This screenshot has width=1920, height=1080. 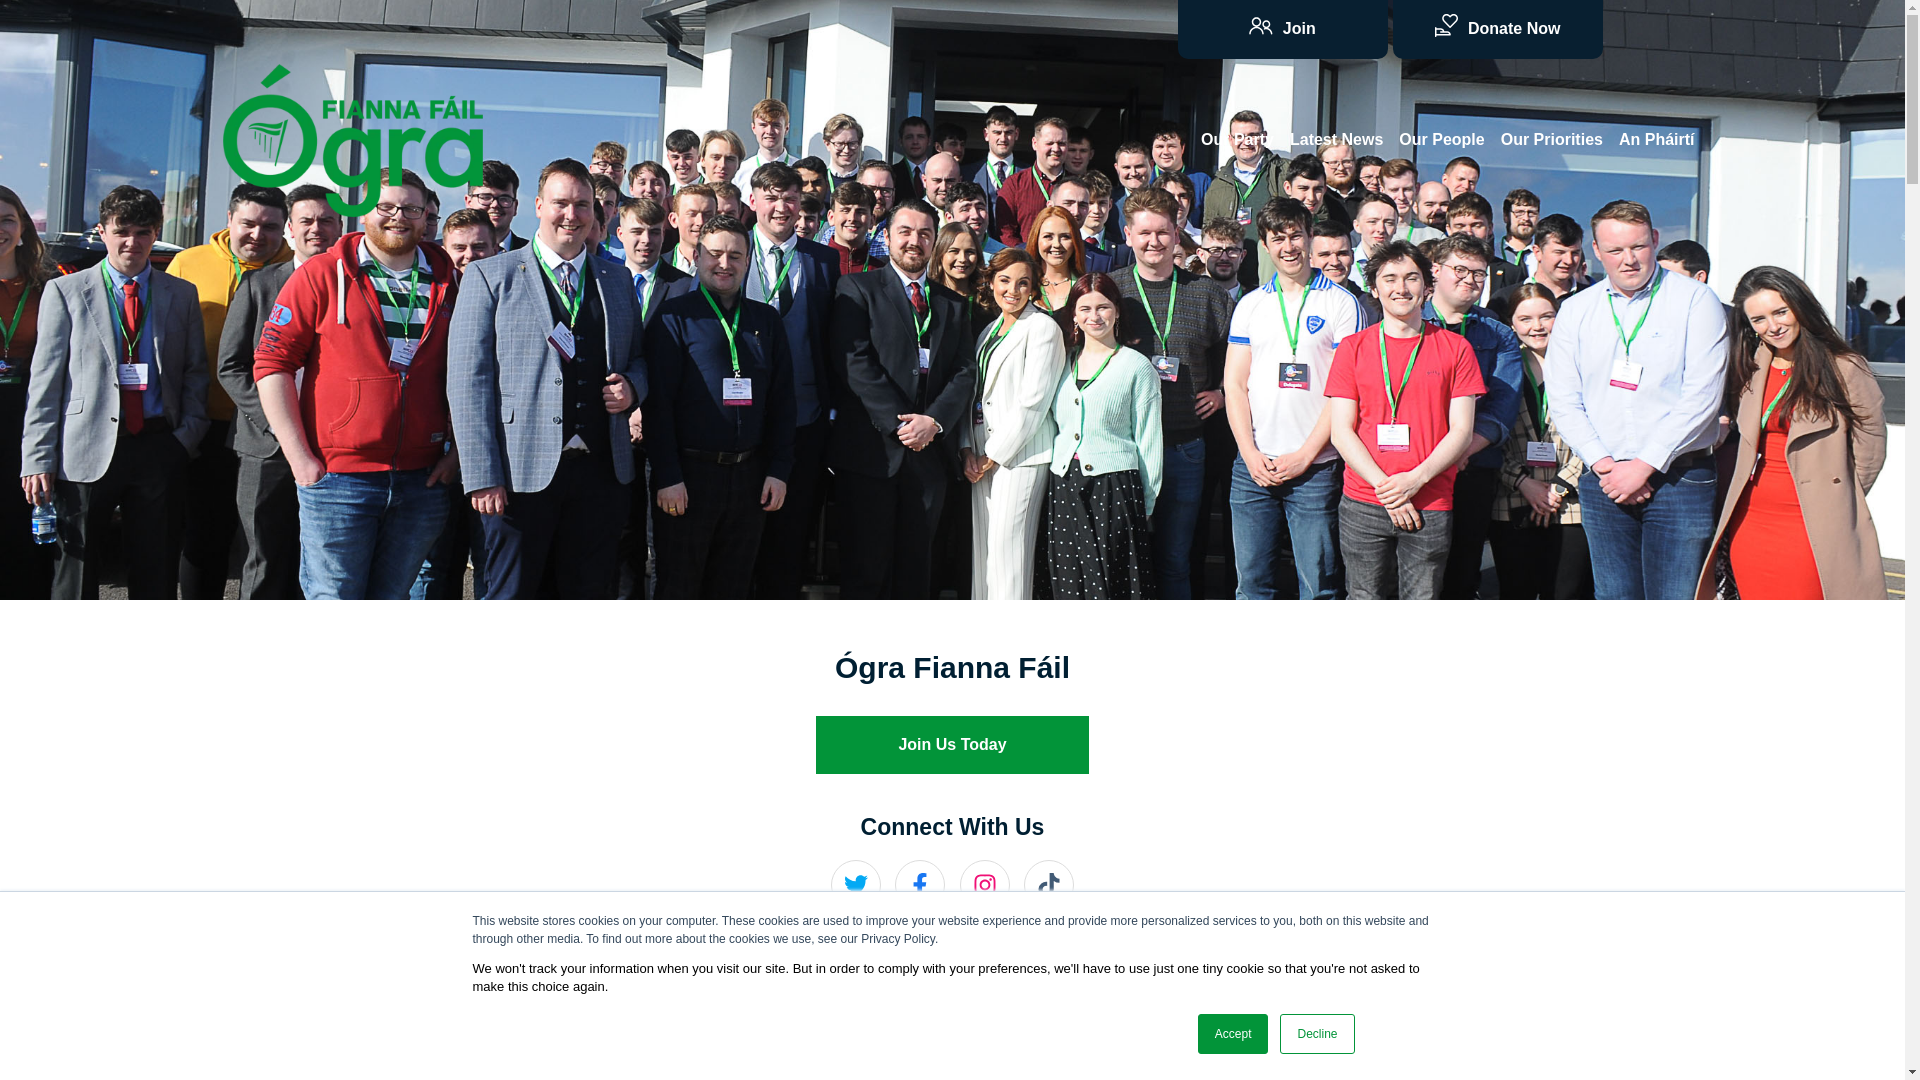 I want to click on Our Party, so click(x=1237, y=139).